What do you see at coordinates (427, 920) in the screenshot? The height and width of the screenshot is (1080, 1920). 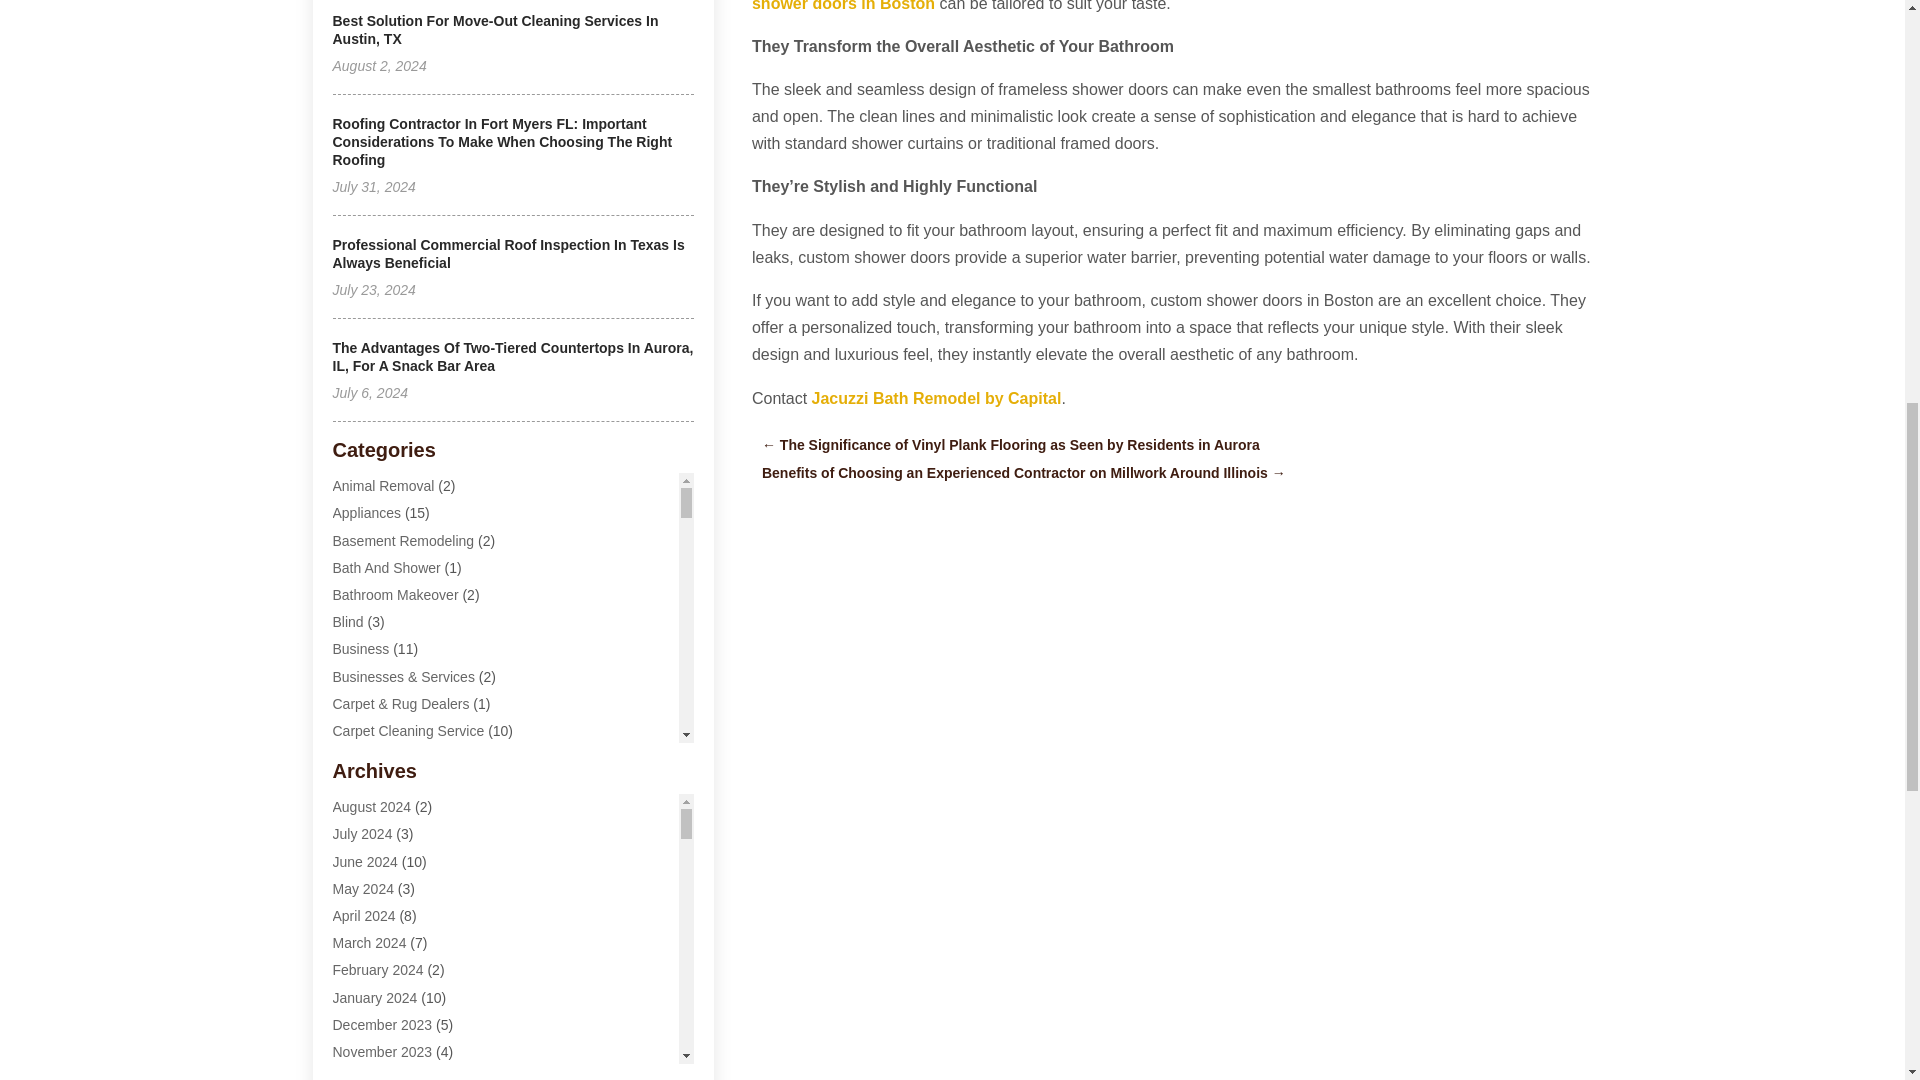 I see `Construction And Maintenance` at bounding box center [427, 920].